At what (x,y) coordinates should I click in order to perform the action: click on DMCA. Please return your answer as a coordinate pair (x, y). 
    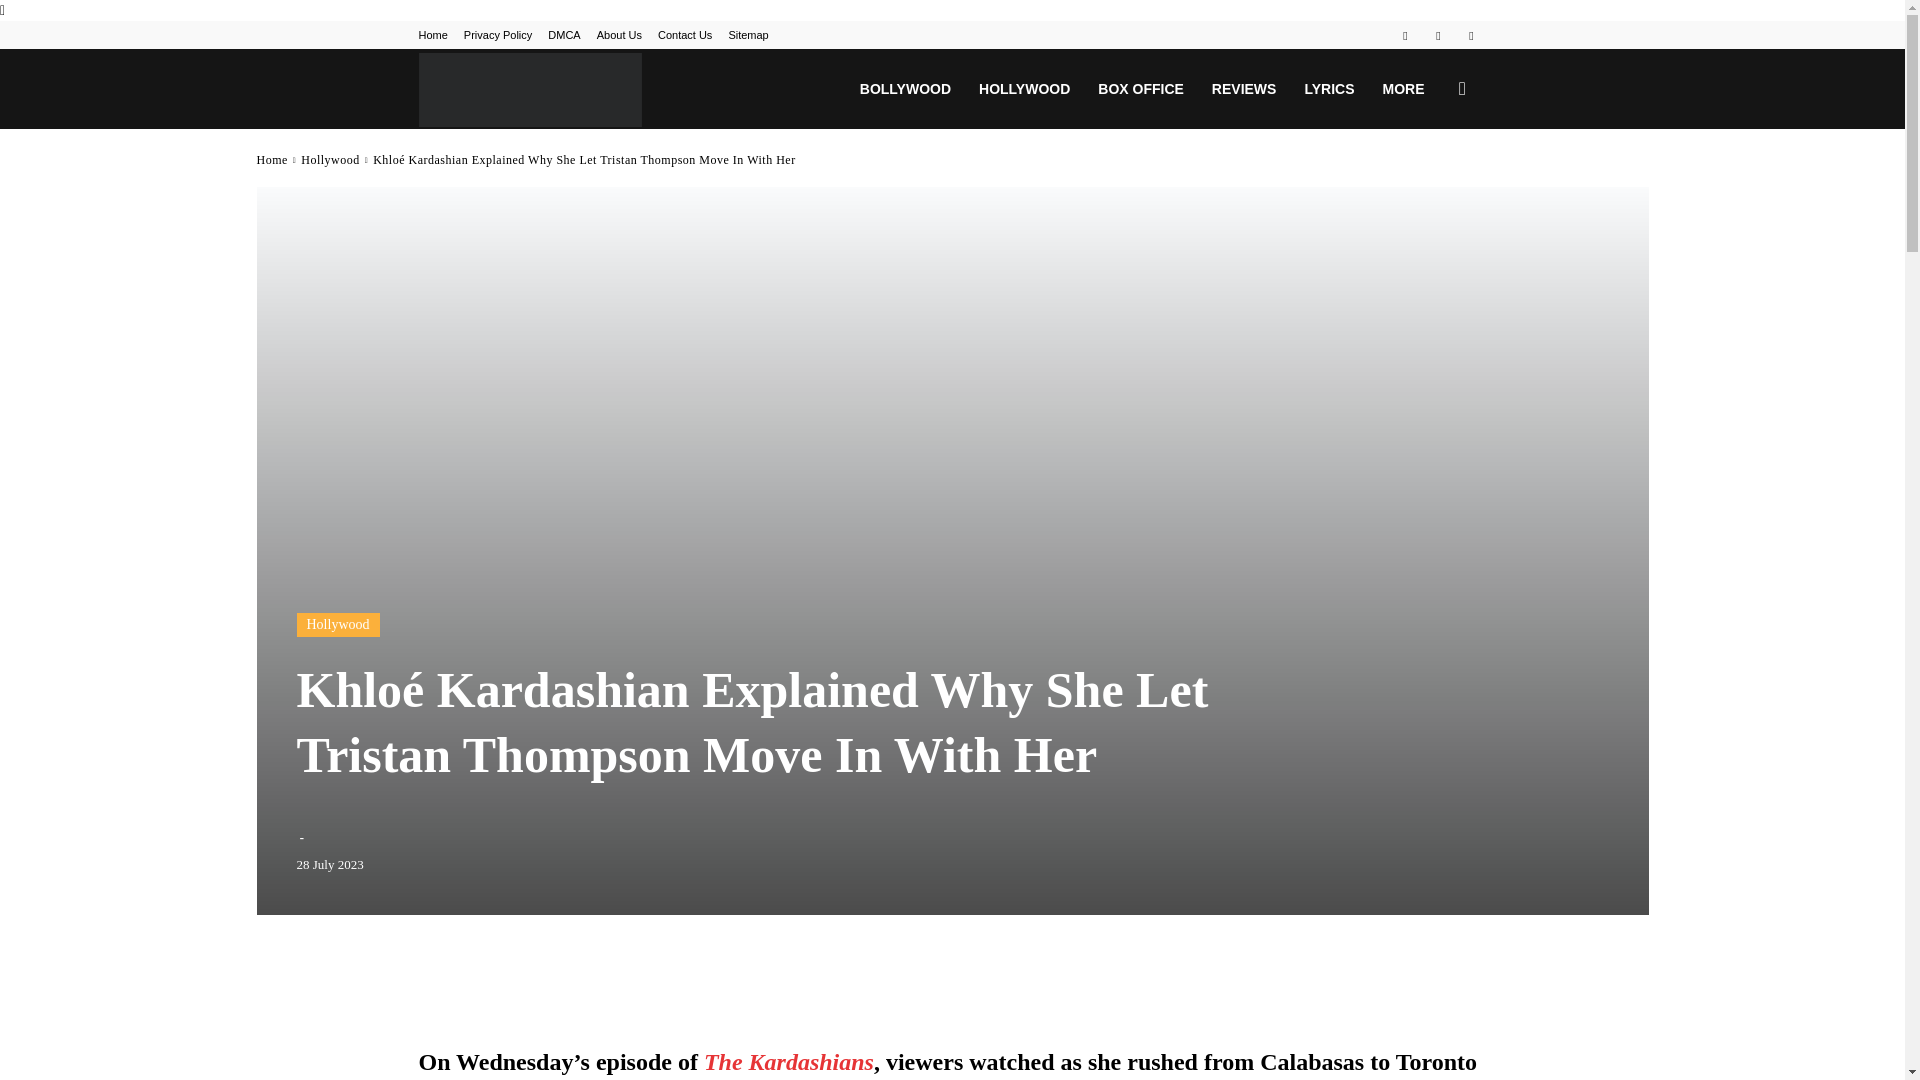
    Looking at the image, I should click on (563, 35).